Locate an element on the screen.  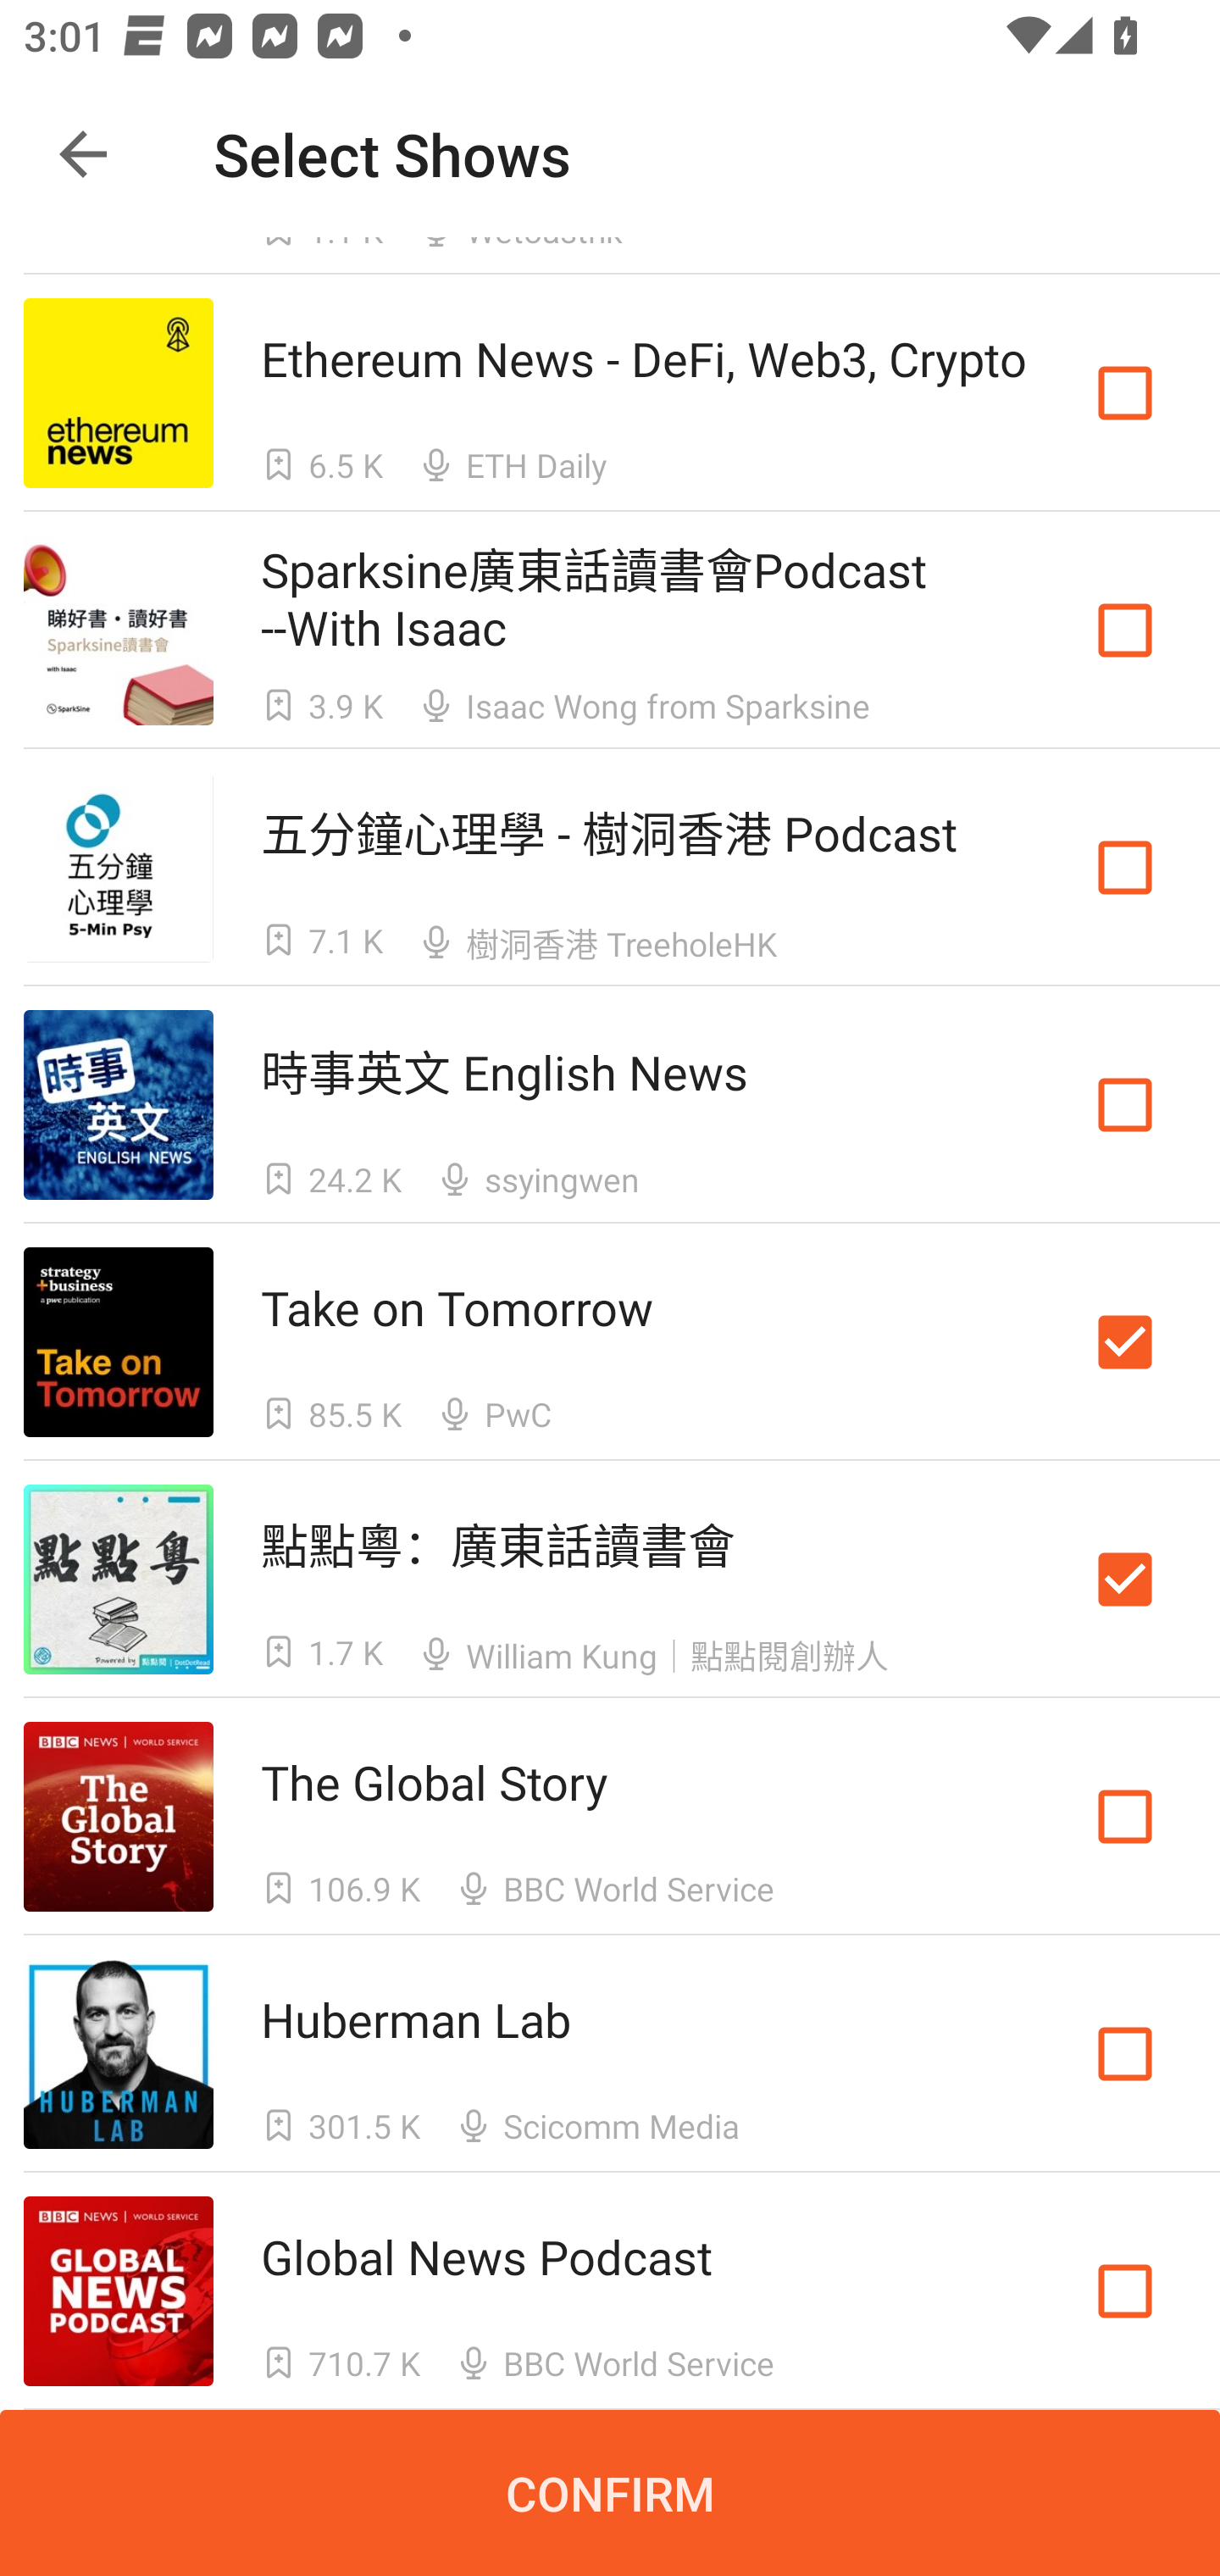
Navigate up is located at coordinates (83, 154).